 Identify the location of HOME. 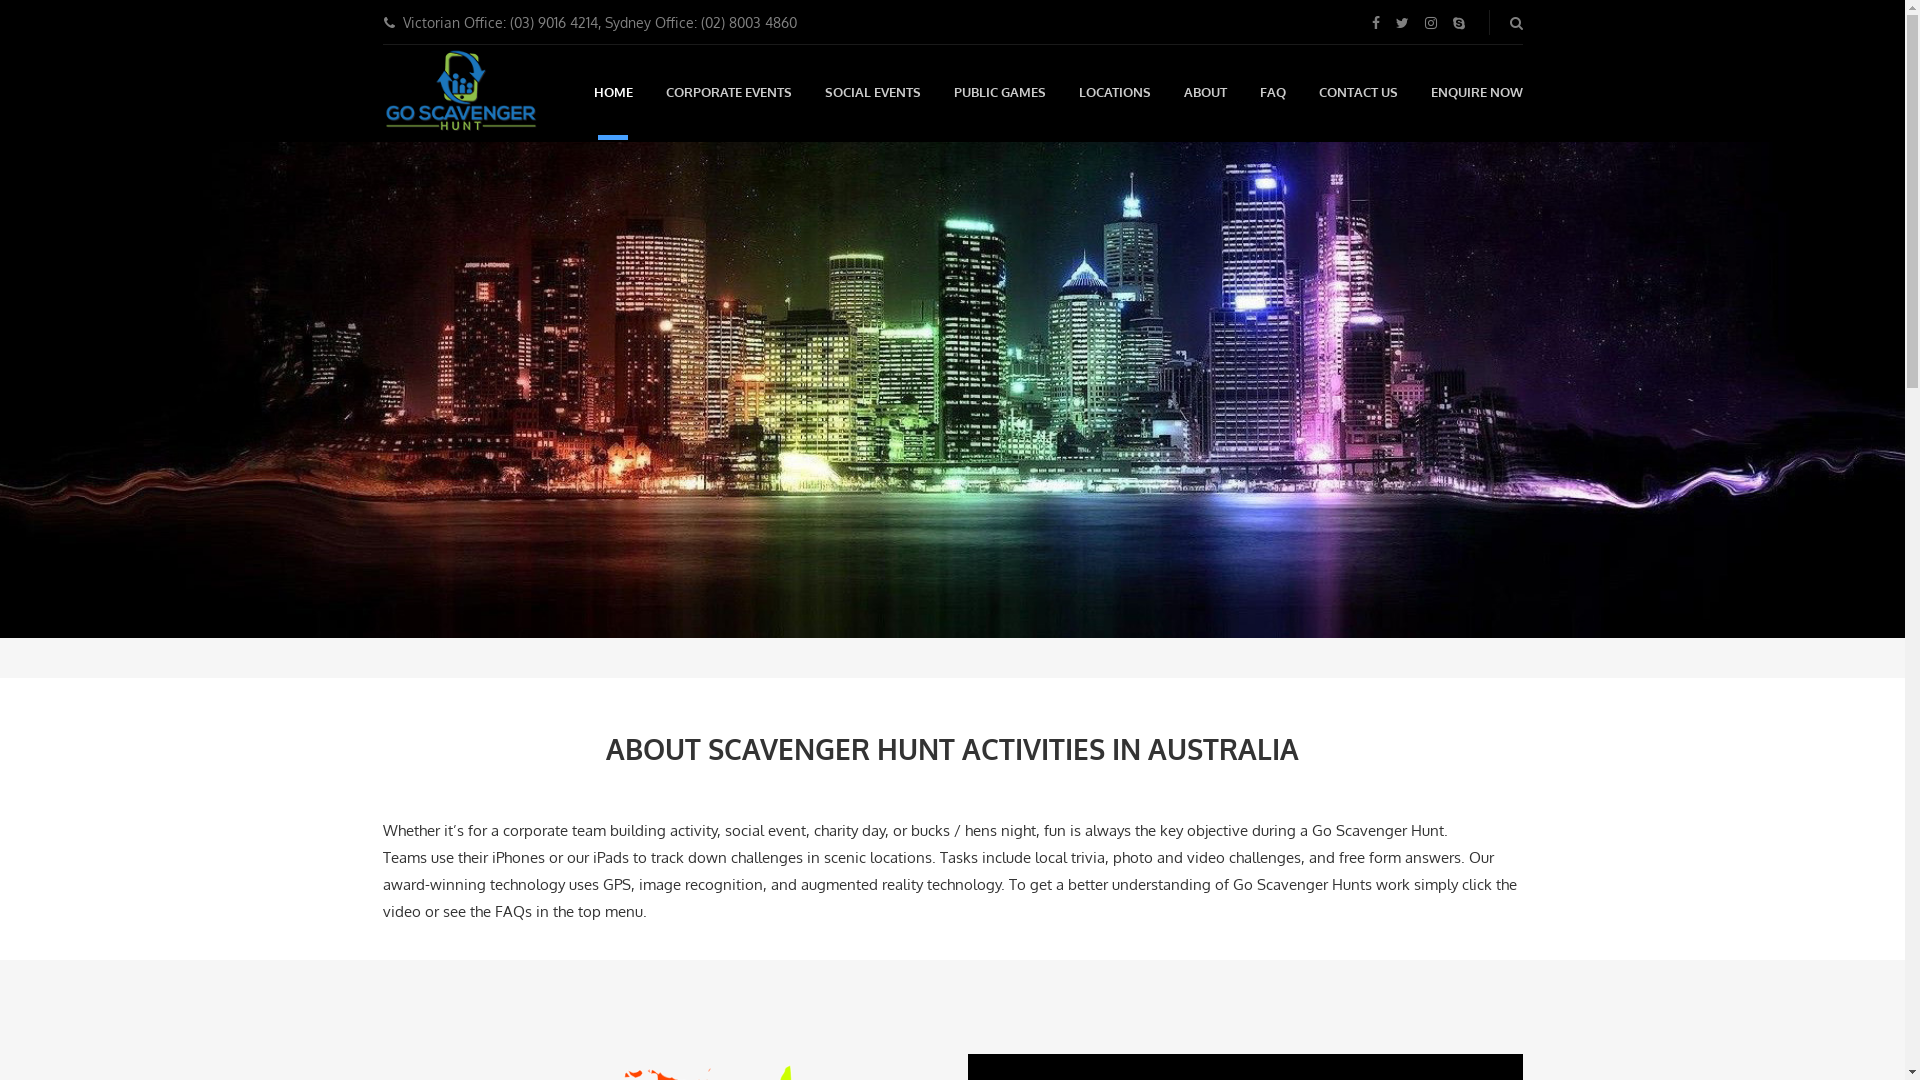
(614, 92).